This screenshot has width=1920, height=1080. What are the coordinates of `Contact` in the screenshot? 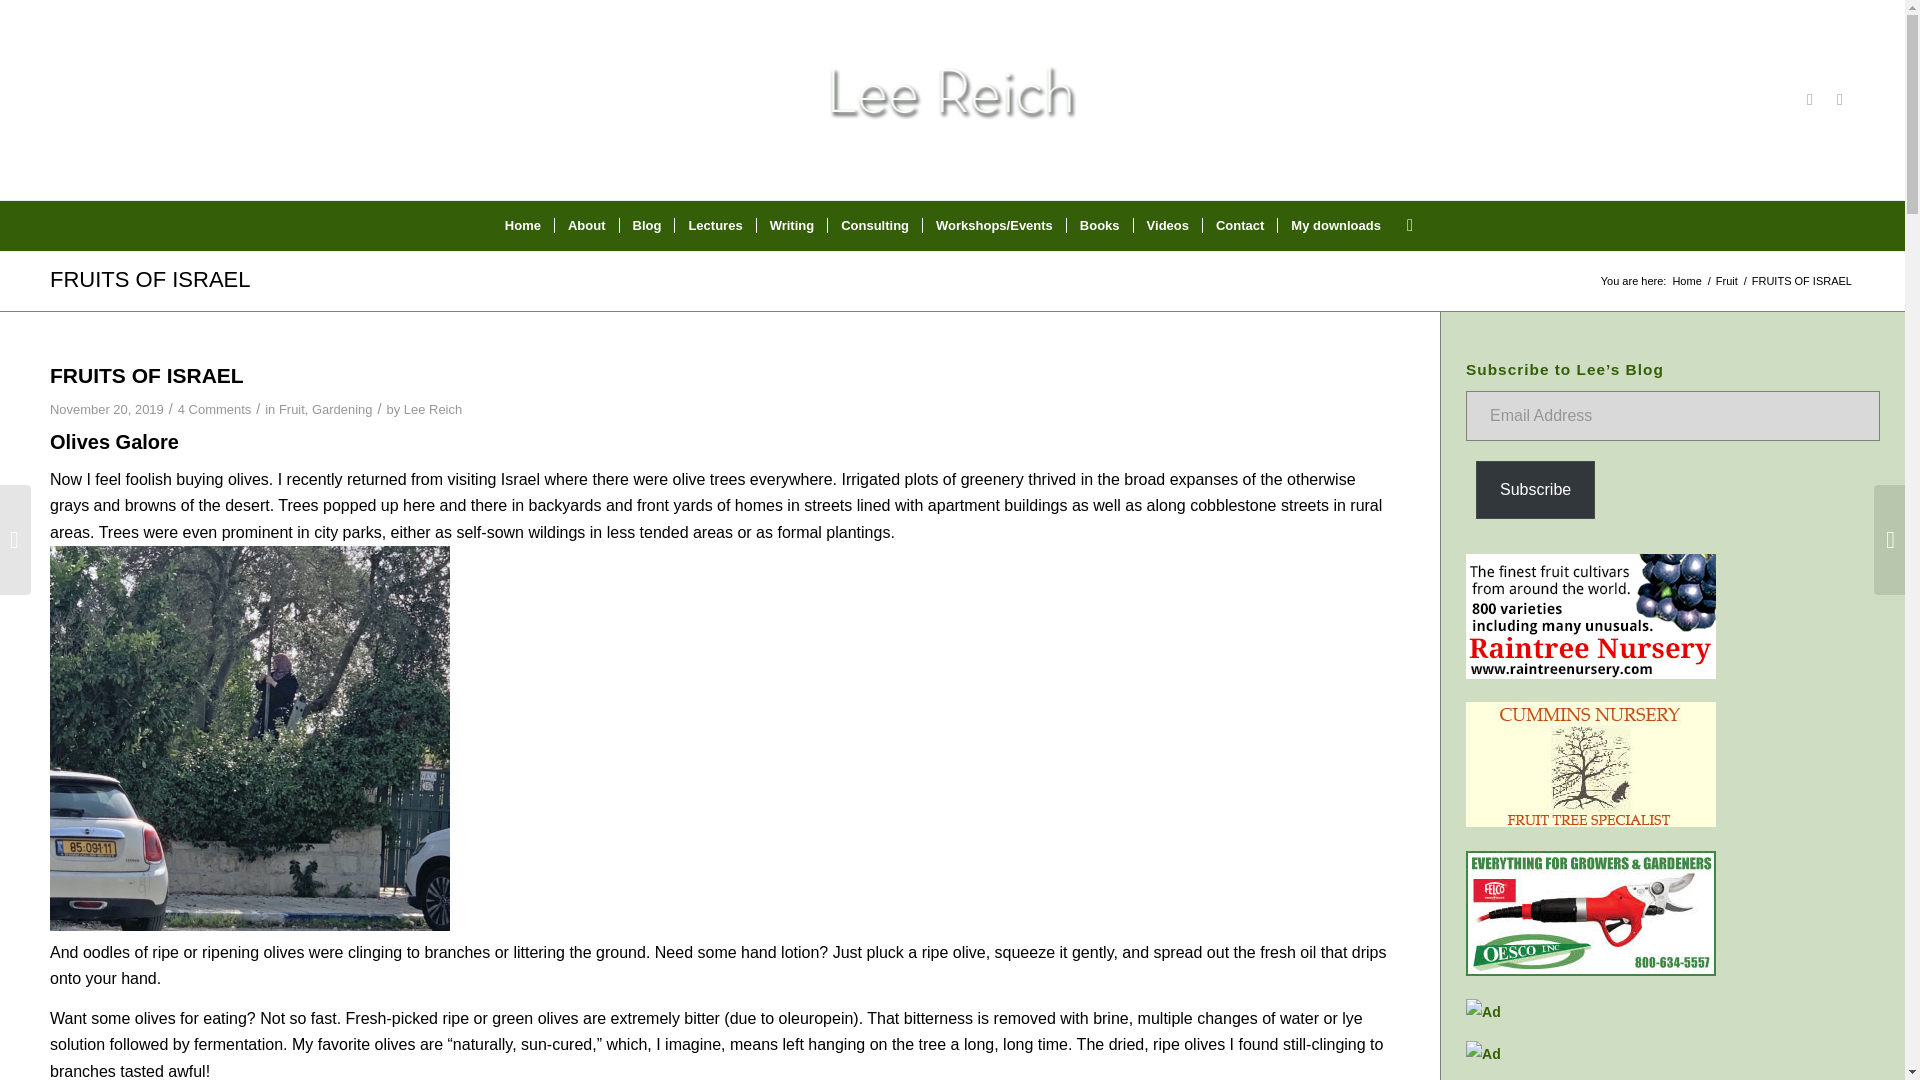 It's located at (1238, 225).